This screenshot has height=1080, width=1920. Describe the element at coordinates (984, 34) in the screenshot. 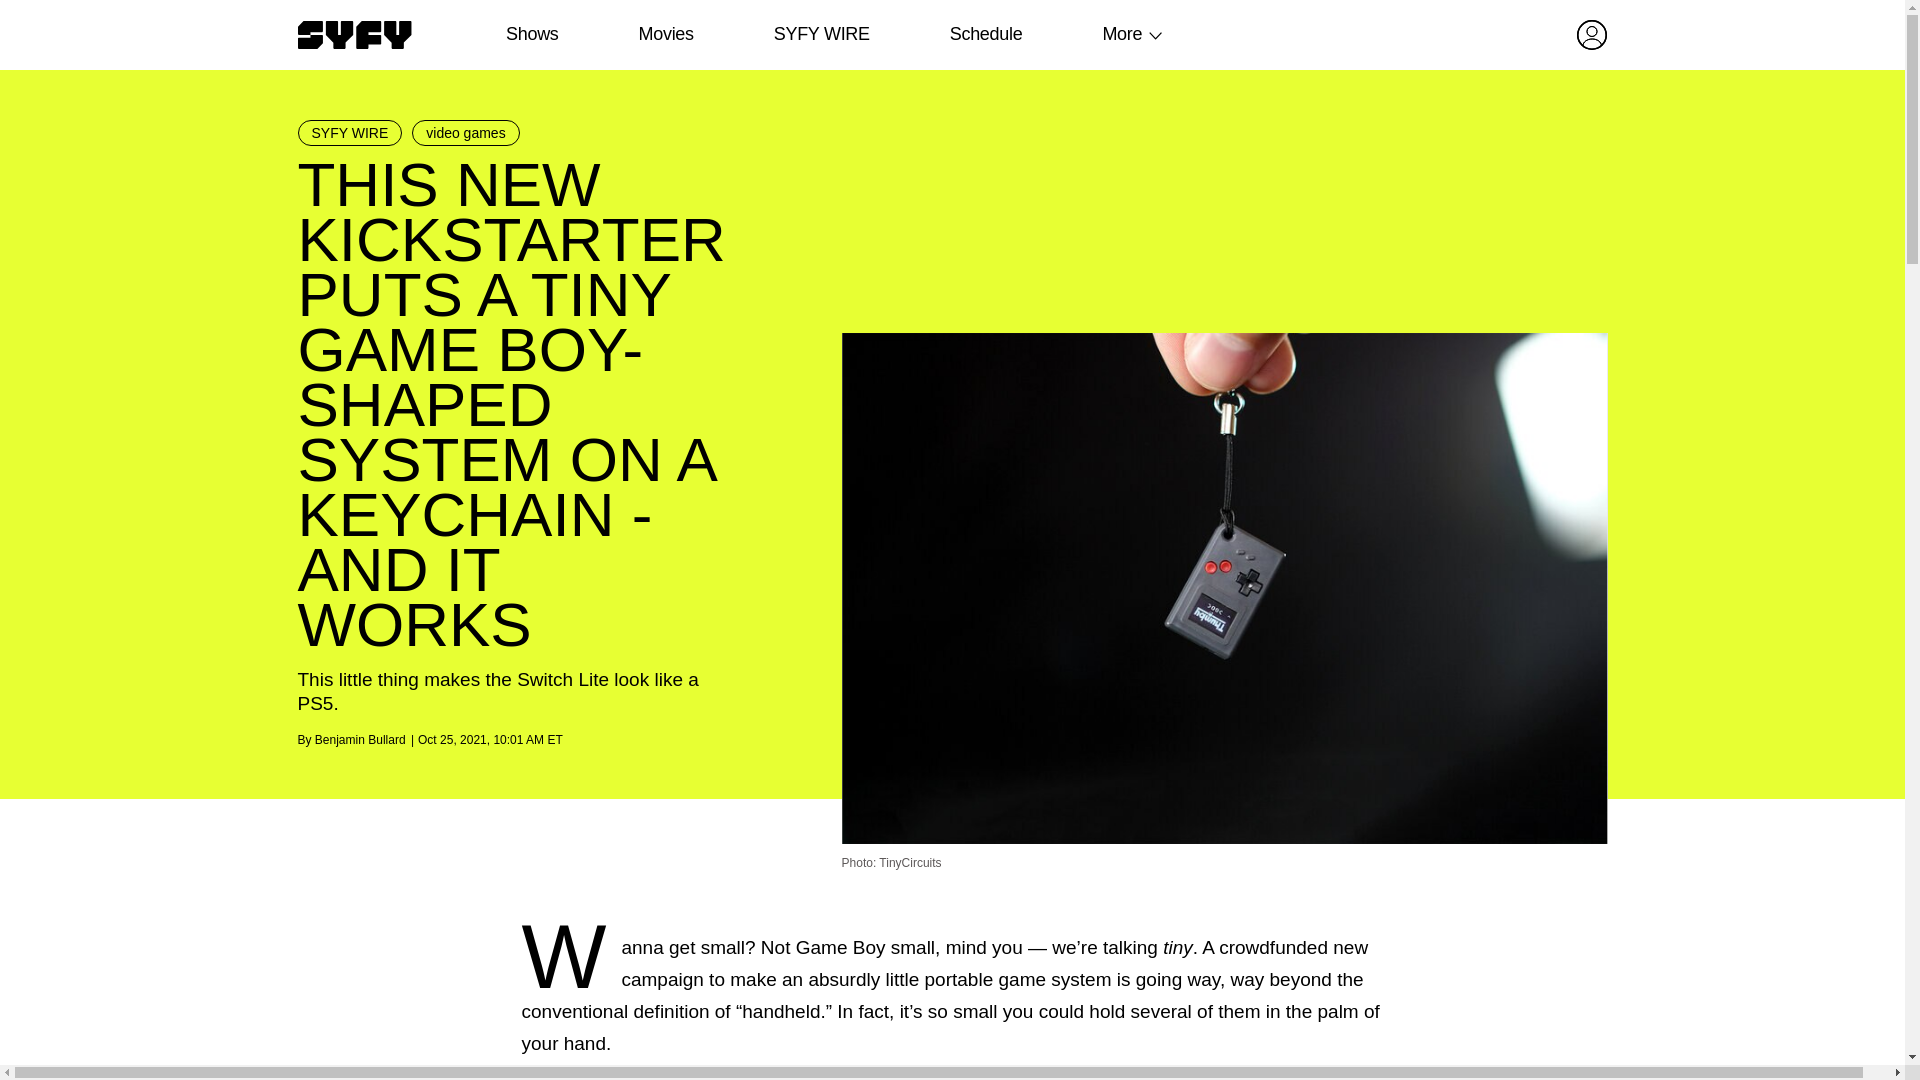

I see `Schedule` at that location.